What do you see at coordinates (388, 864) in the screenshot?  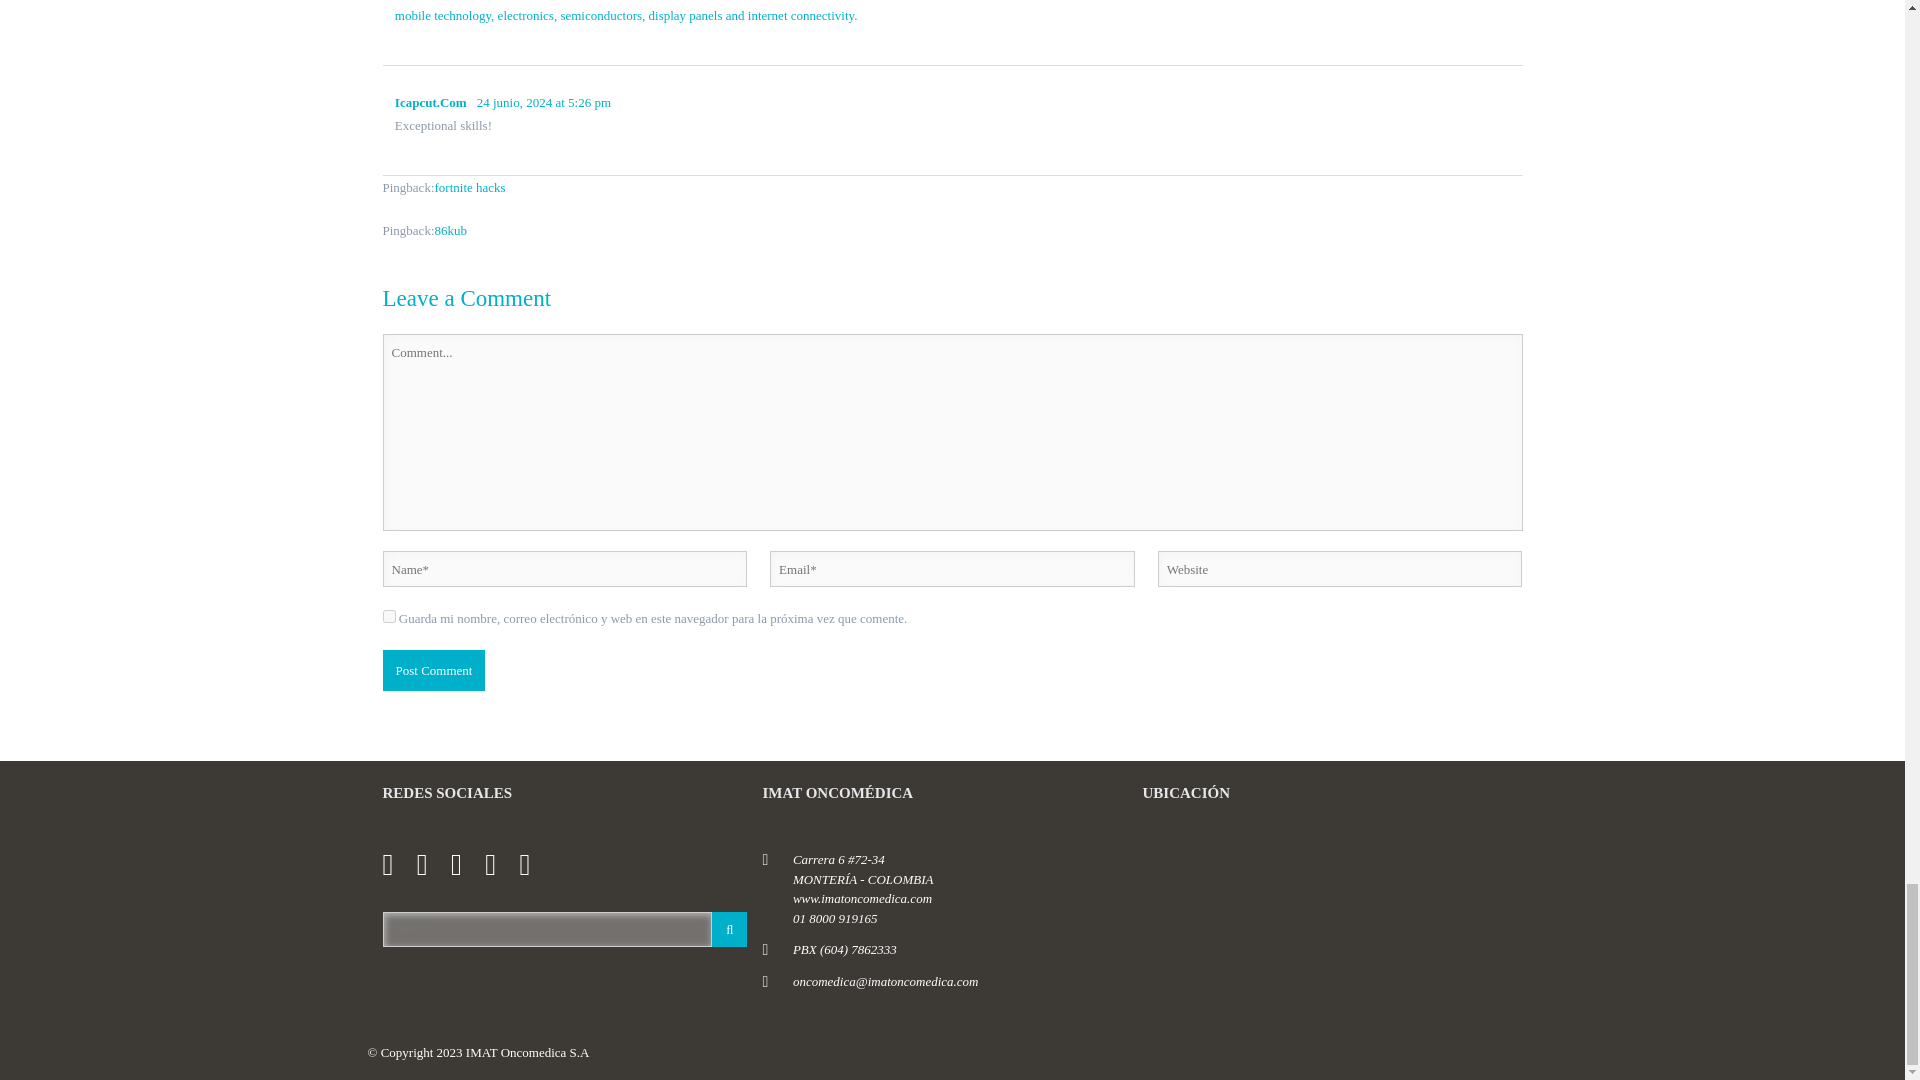 I see `Facebook` at bounding box center [388, 864].